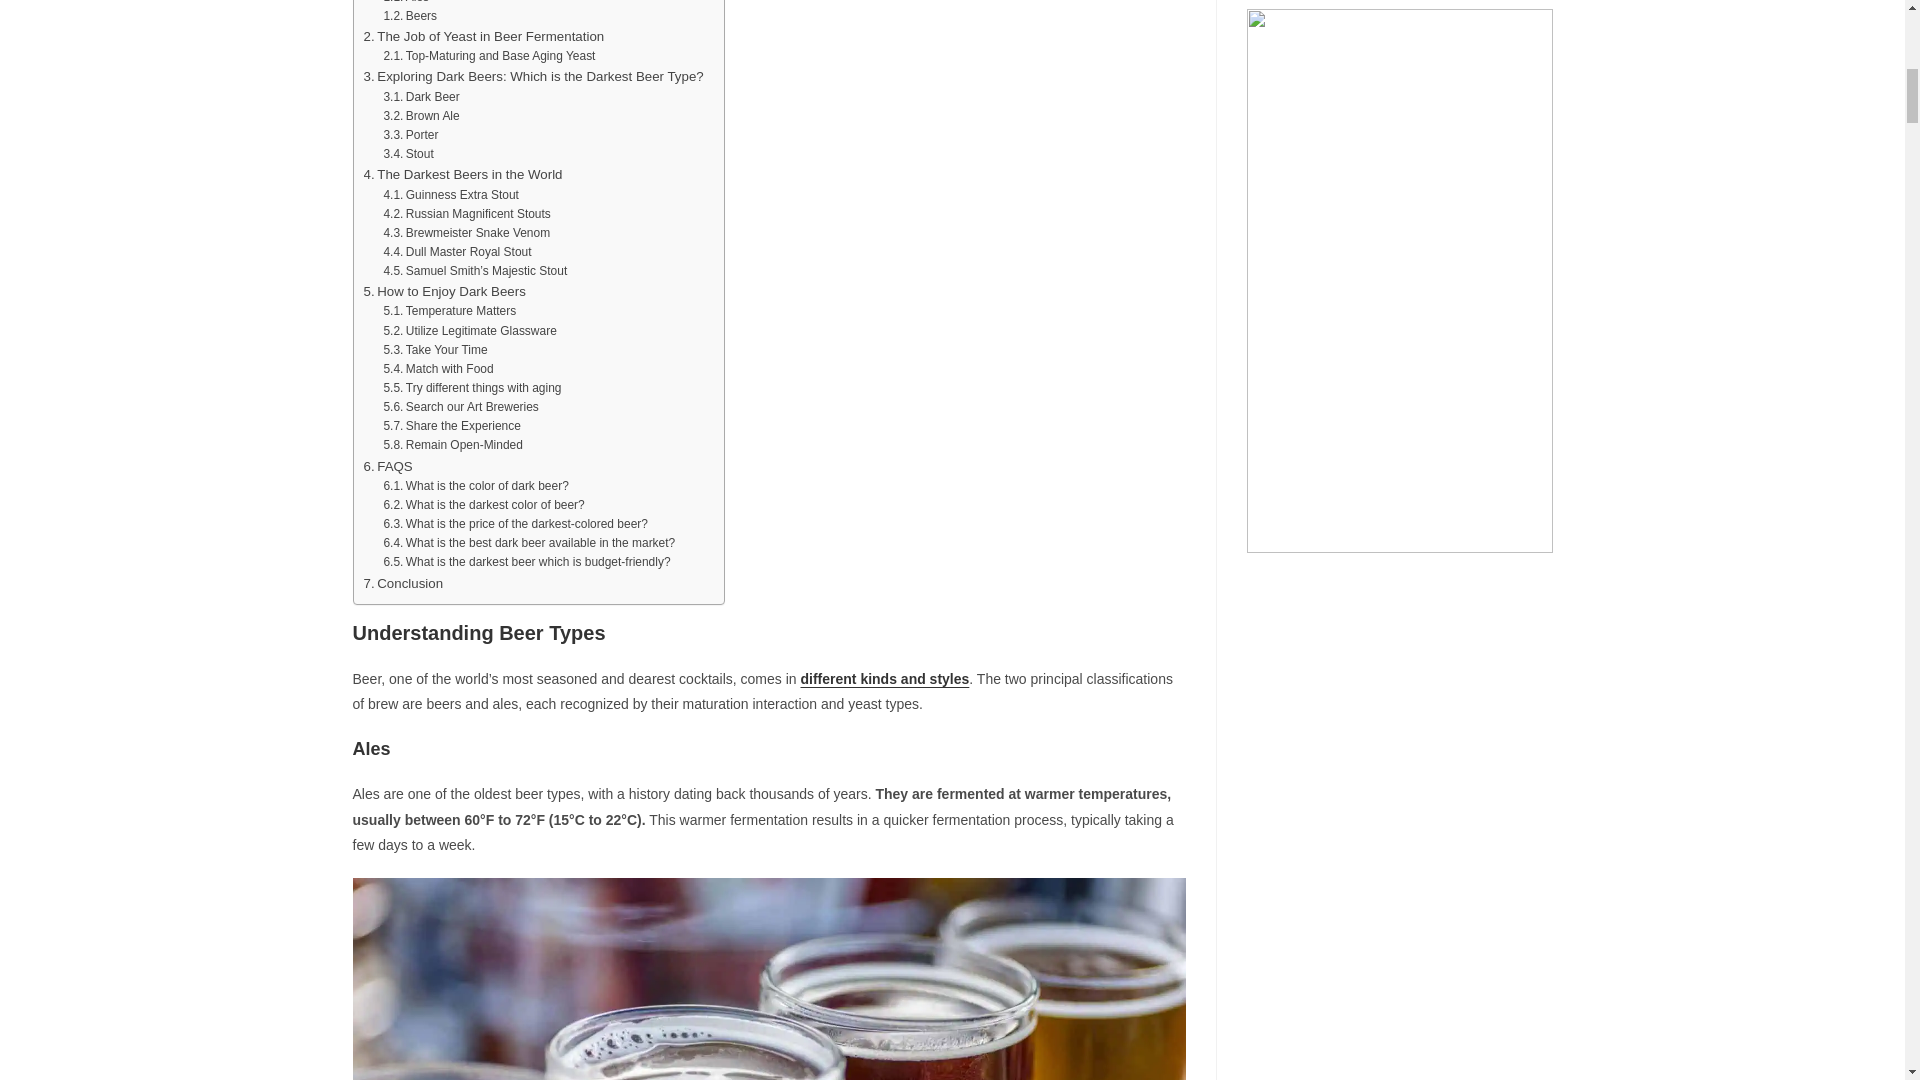 This screenshot has height=1080, width=1920. I want to click on Ales, so click(405, 3).